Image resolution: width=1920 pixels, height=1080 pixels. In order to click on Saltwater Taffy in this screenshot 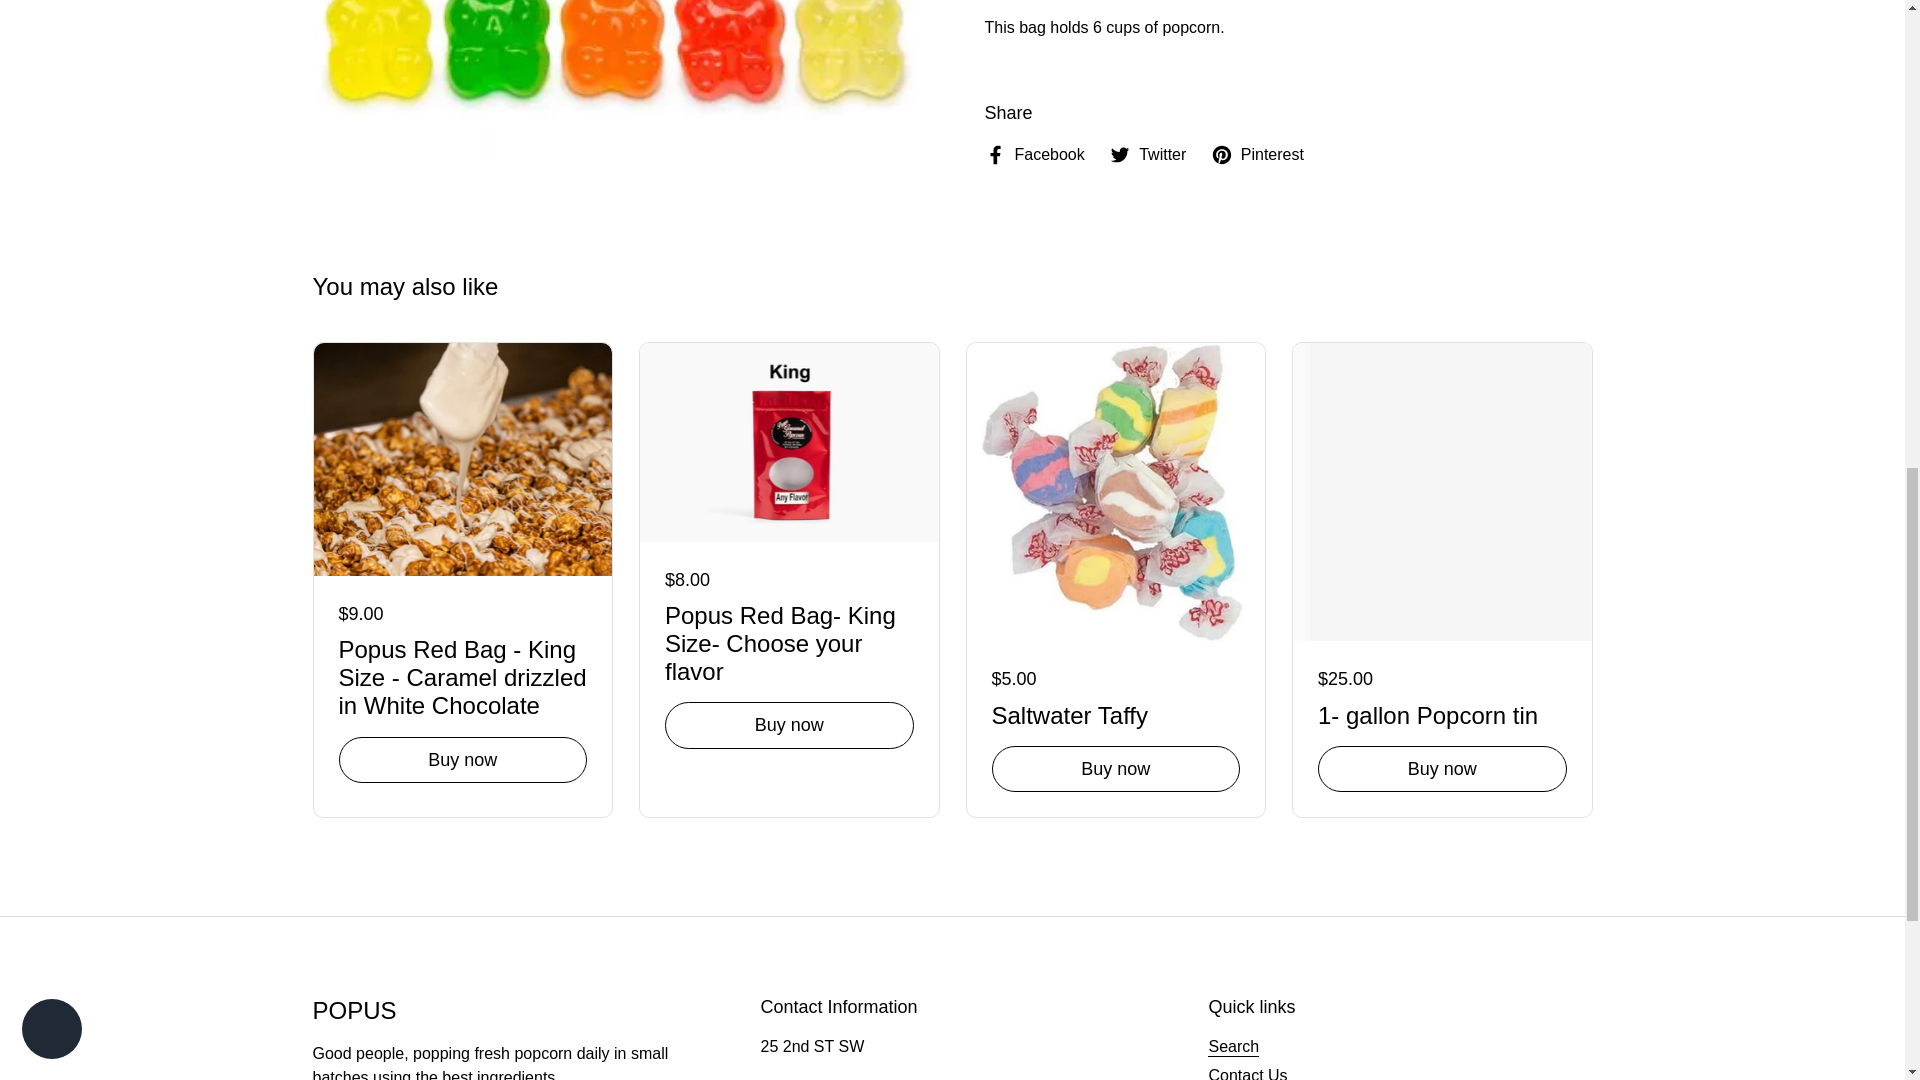, I will do `click(1116, 712)`.